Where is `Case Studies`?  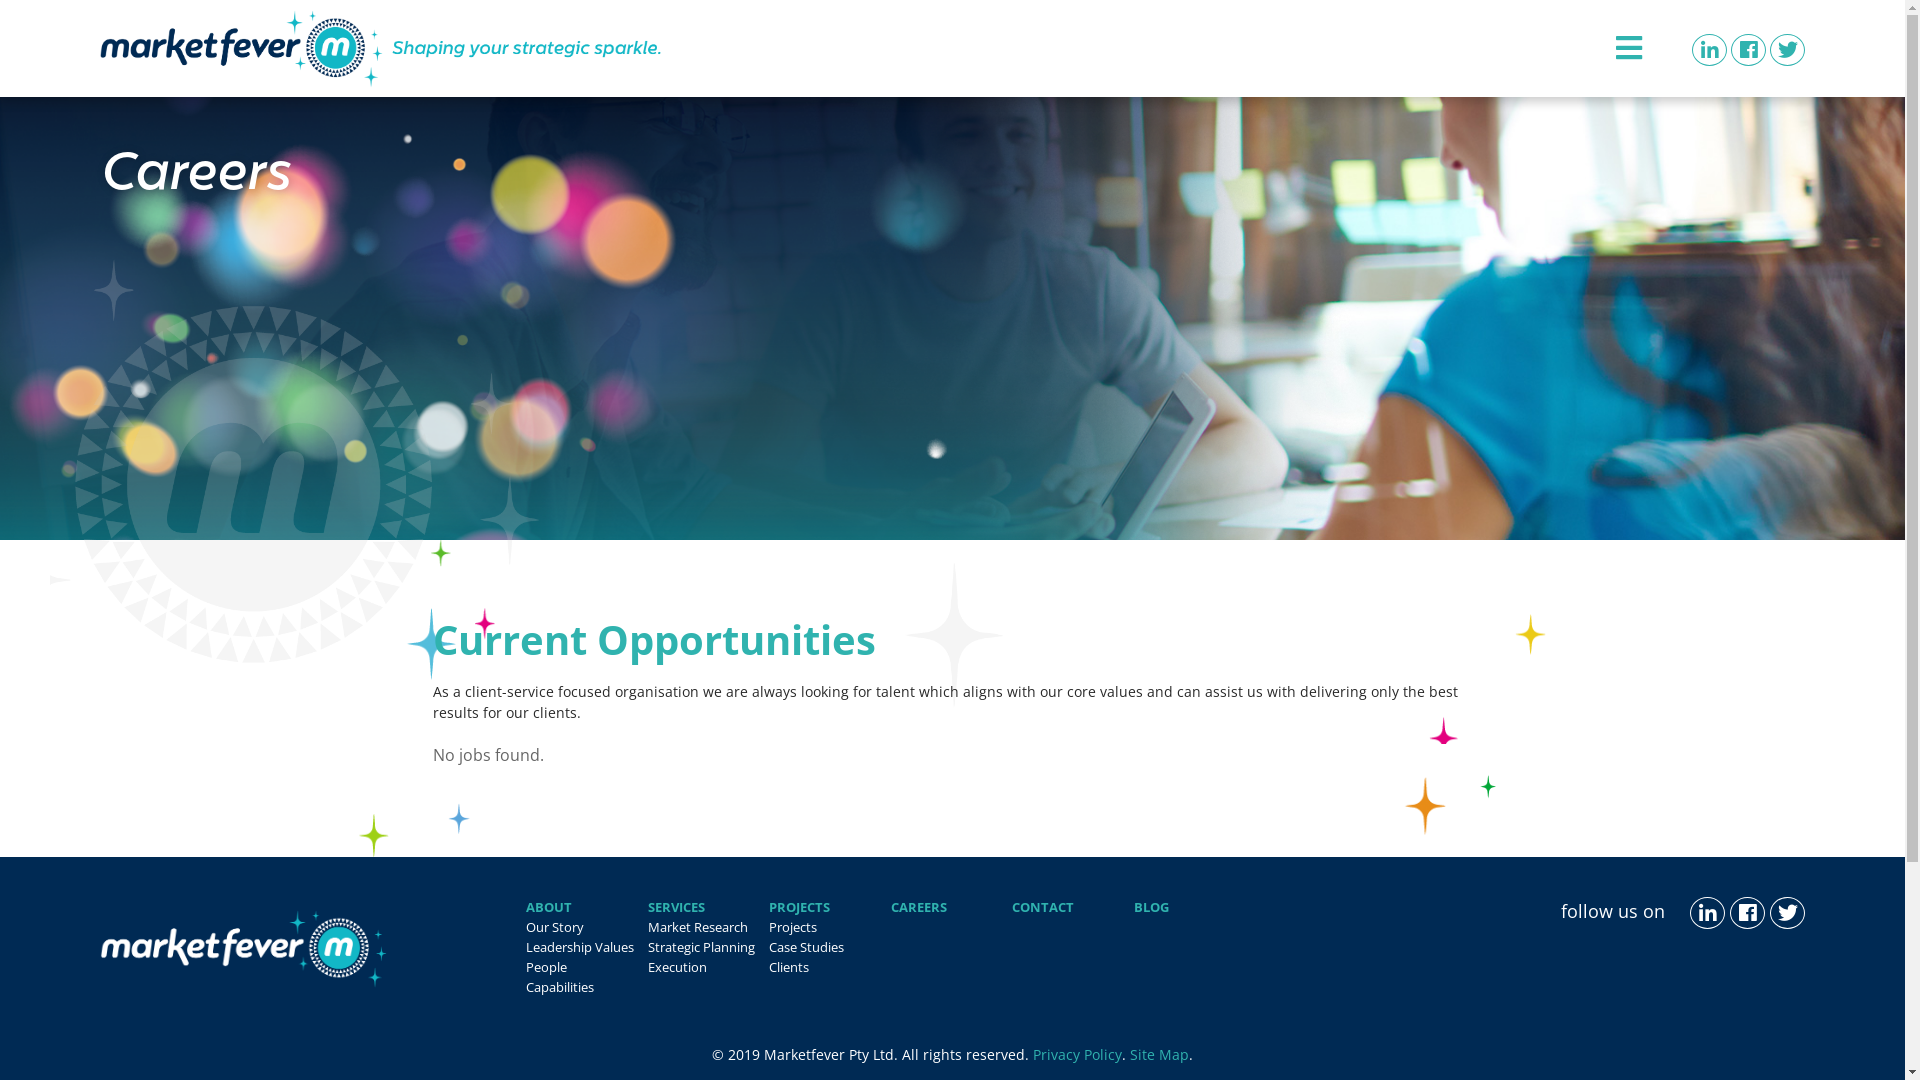 Case Studies is located at coordinates (806, 947).